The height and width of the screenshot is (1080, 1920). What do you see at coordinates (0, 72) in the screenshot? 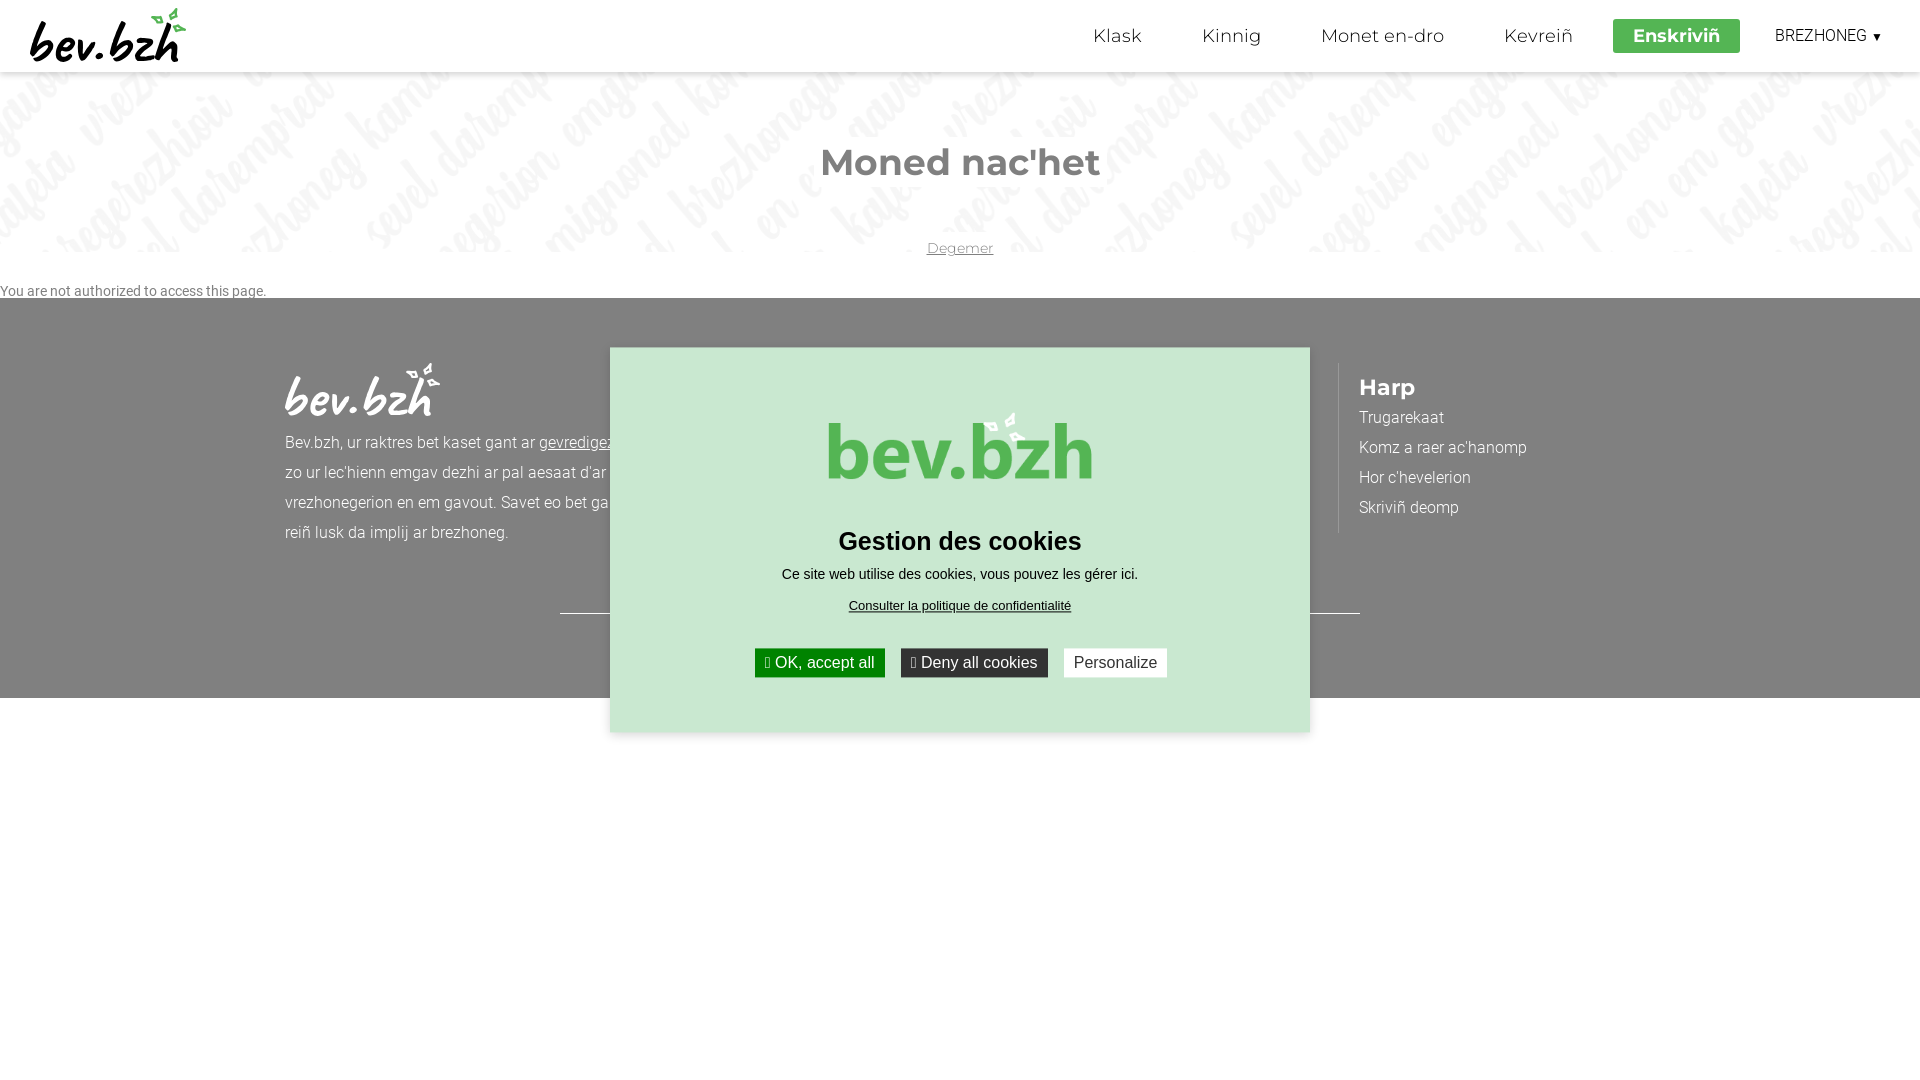
I see `Skip to main content` at bounding box center [0, 72].